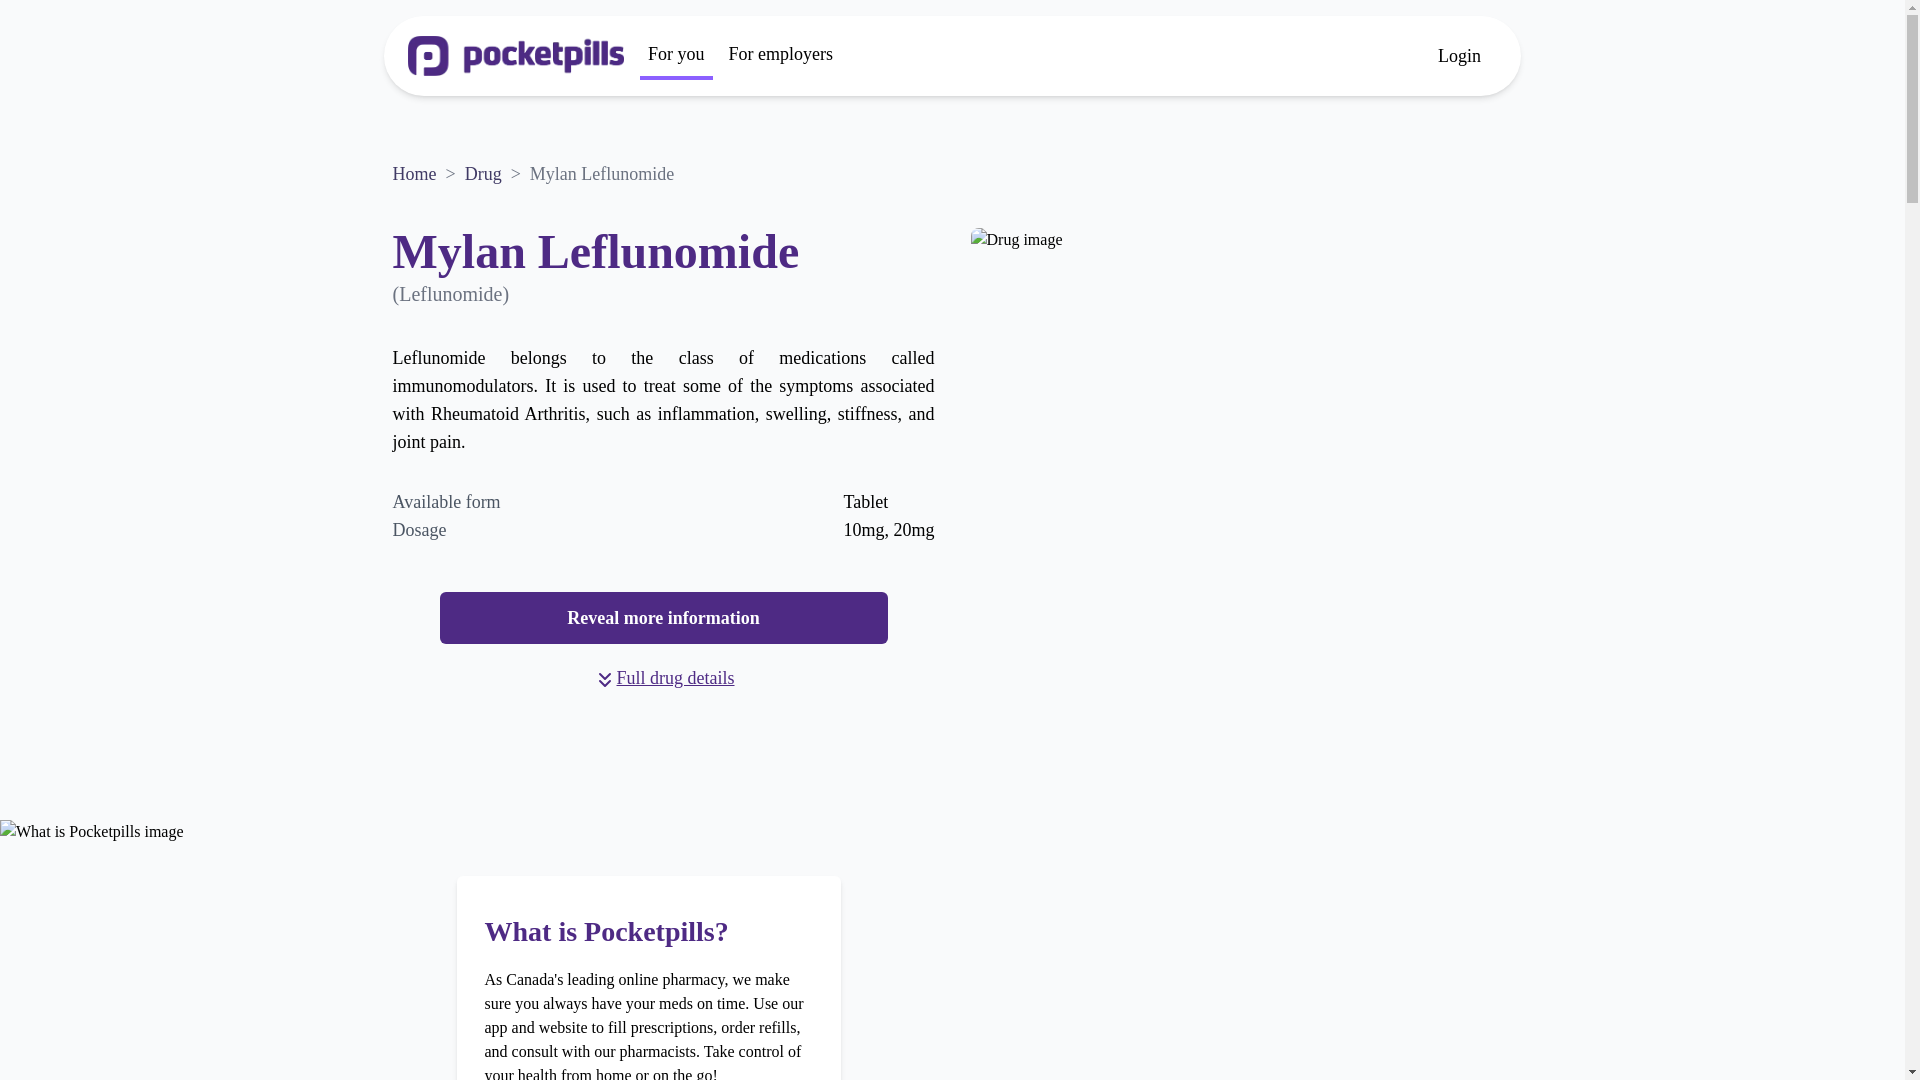 The image size is (1920, 1080). Describe the element at coordinates (676, 56) in the screenshot. I see `For you` at that location.